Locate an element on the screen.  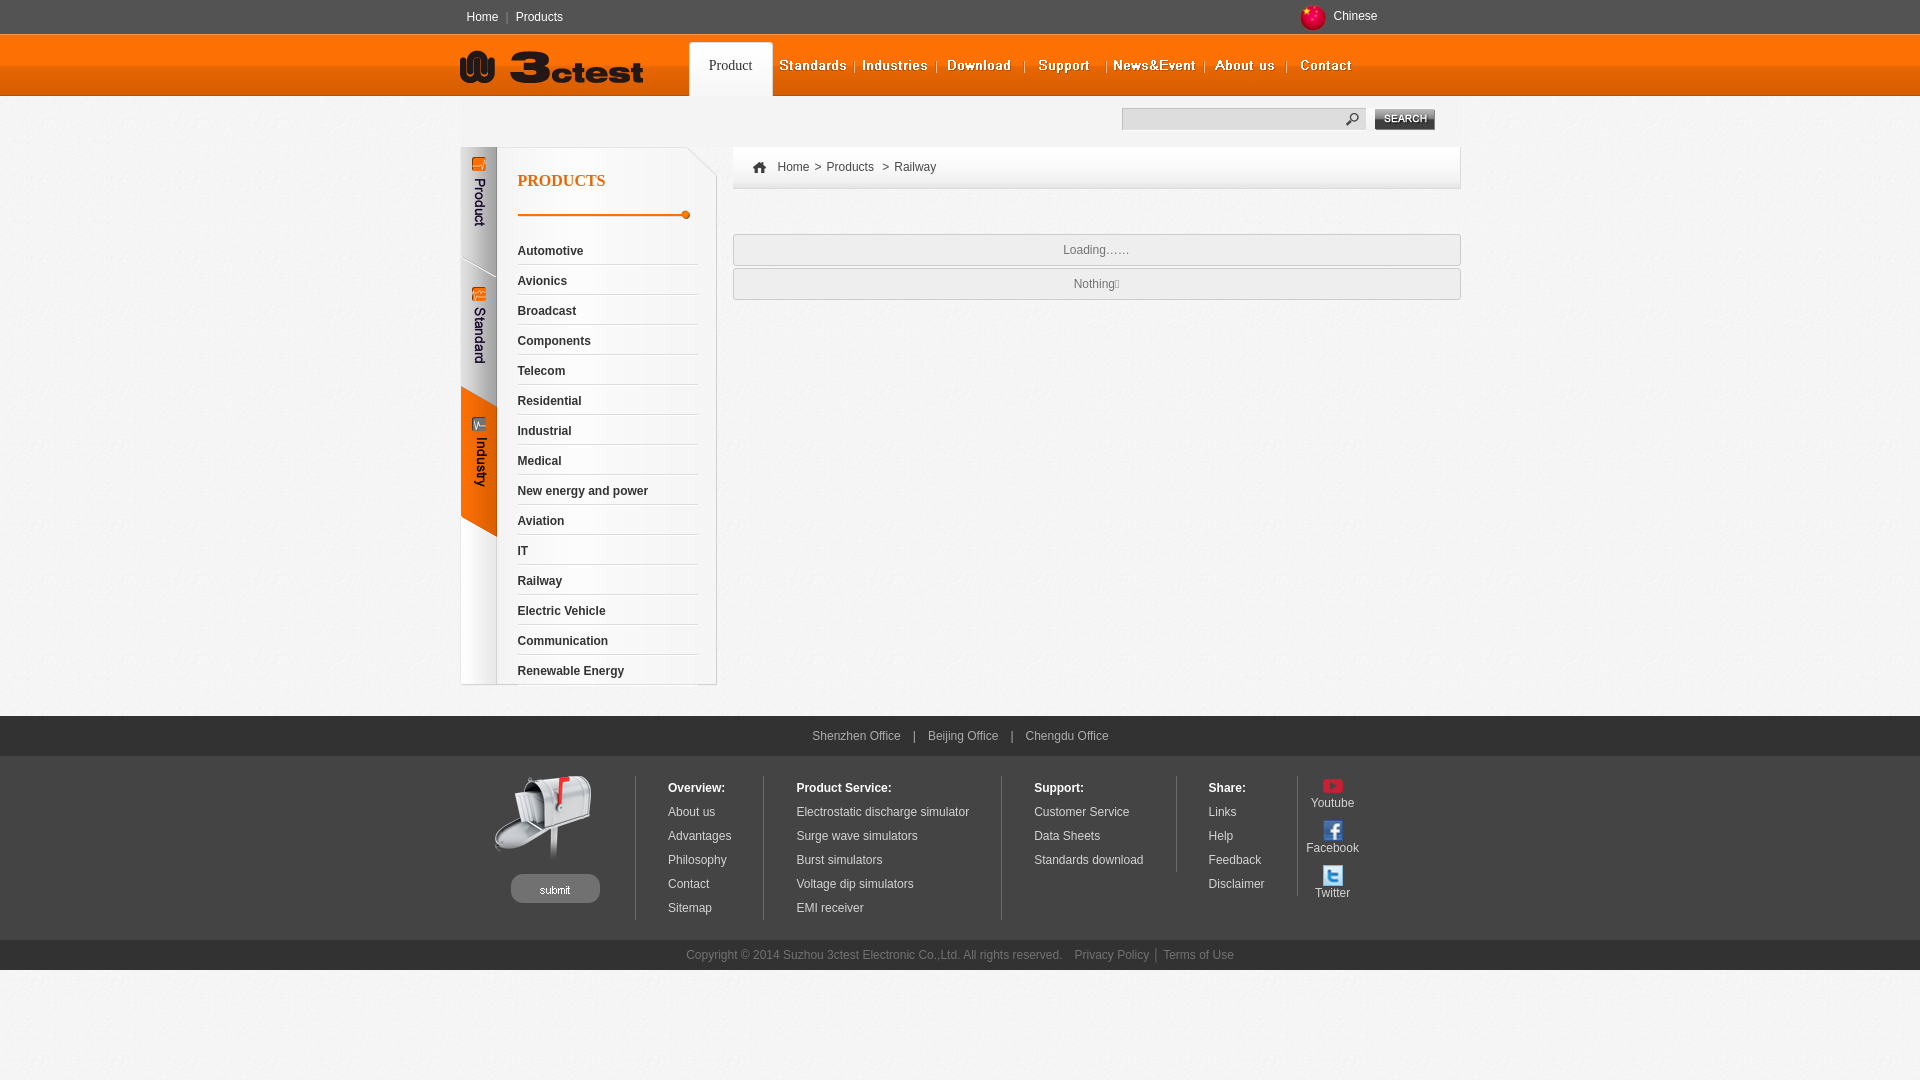
Feedback is located at coordinates (1236, 860).